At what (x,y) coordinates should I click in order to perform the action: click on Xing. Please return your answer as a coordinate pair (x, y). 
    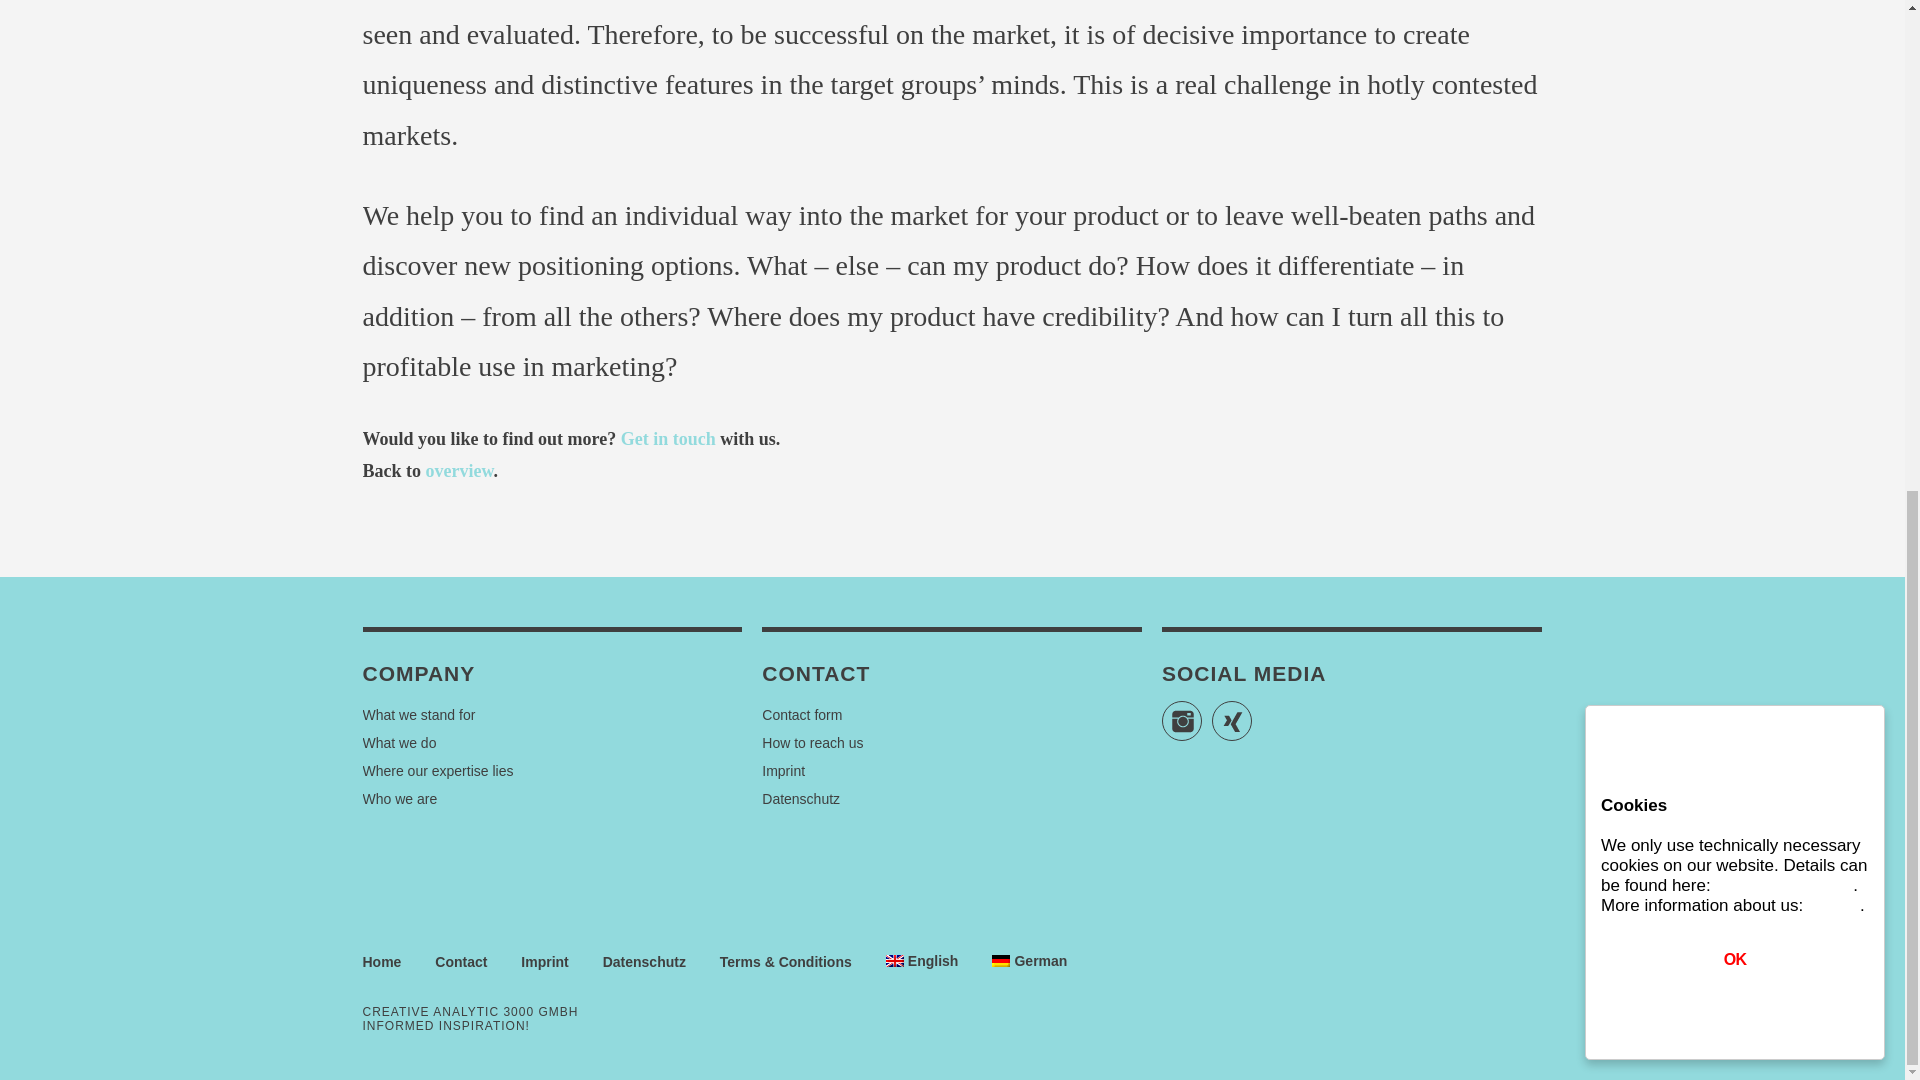
    Looking at the image, I should click on (1231, 720).